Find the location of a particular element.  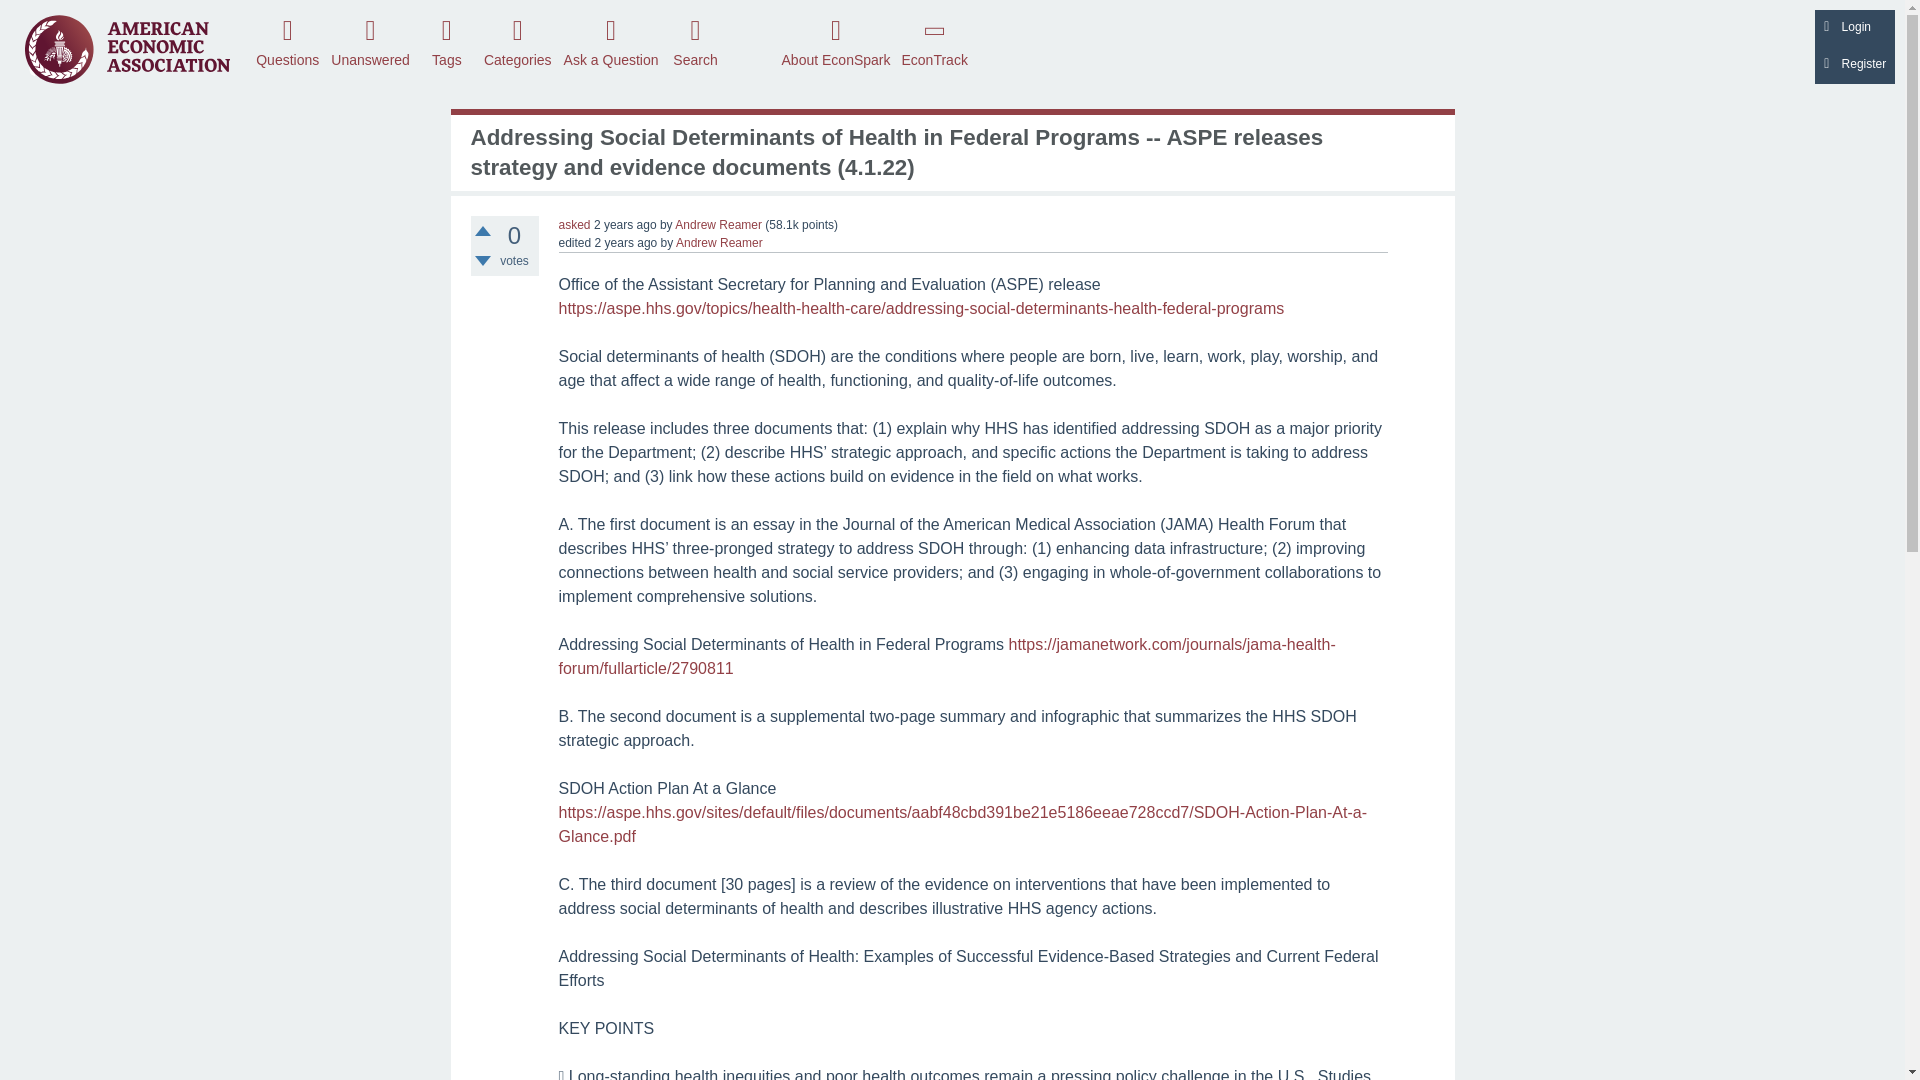

Categories is located at coordinates (517, 41).